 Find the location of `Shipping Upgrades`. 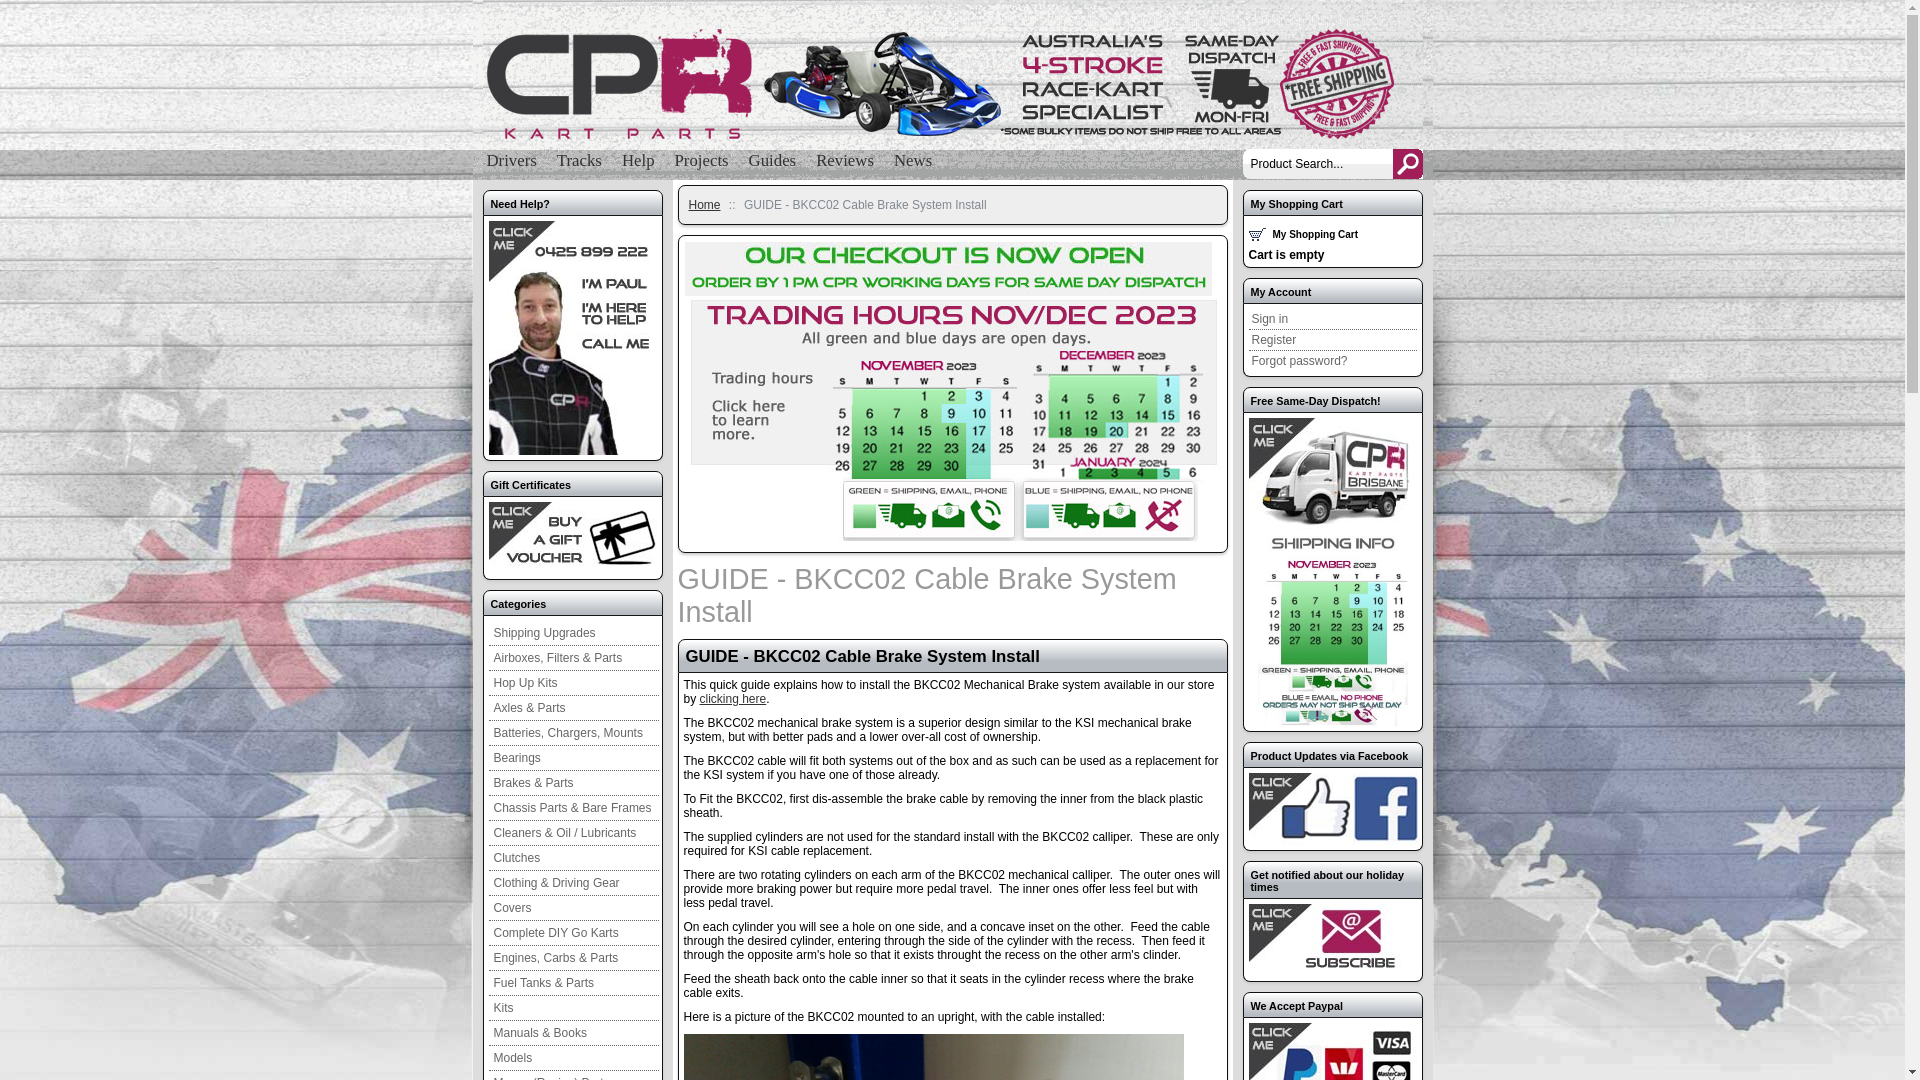

Shipping Upgrades is located at coordinates (573, 634).